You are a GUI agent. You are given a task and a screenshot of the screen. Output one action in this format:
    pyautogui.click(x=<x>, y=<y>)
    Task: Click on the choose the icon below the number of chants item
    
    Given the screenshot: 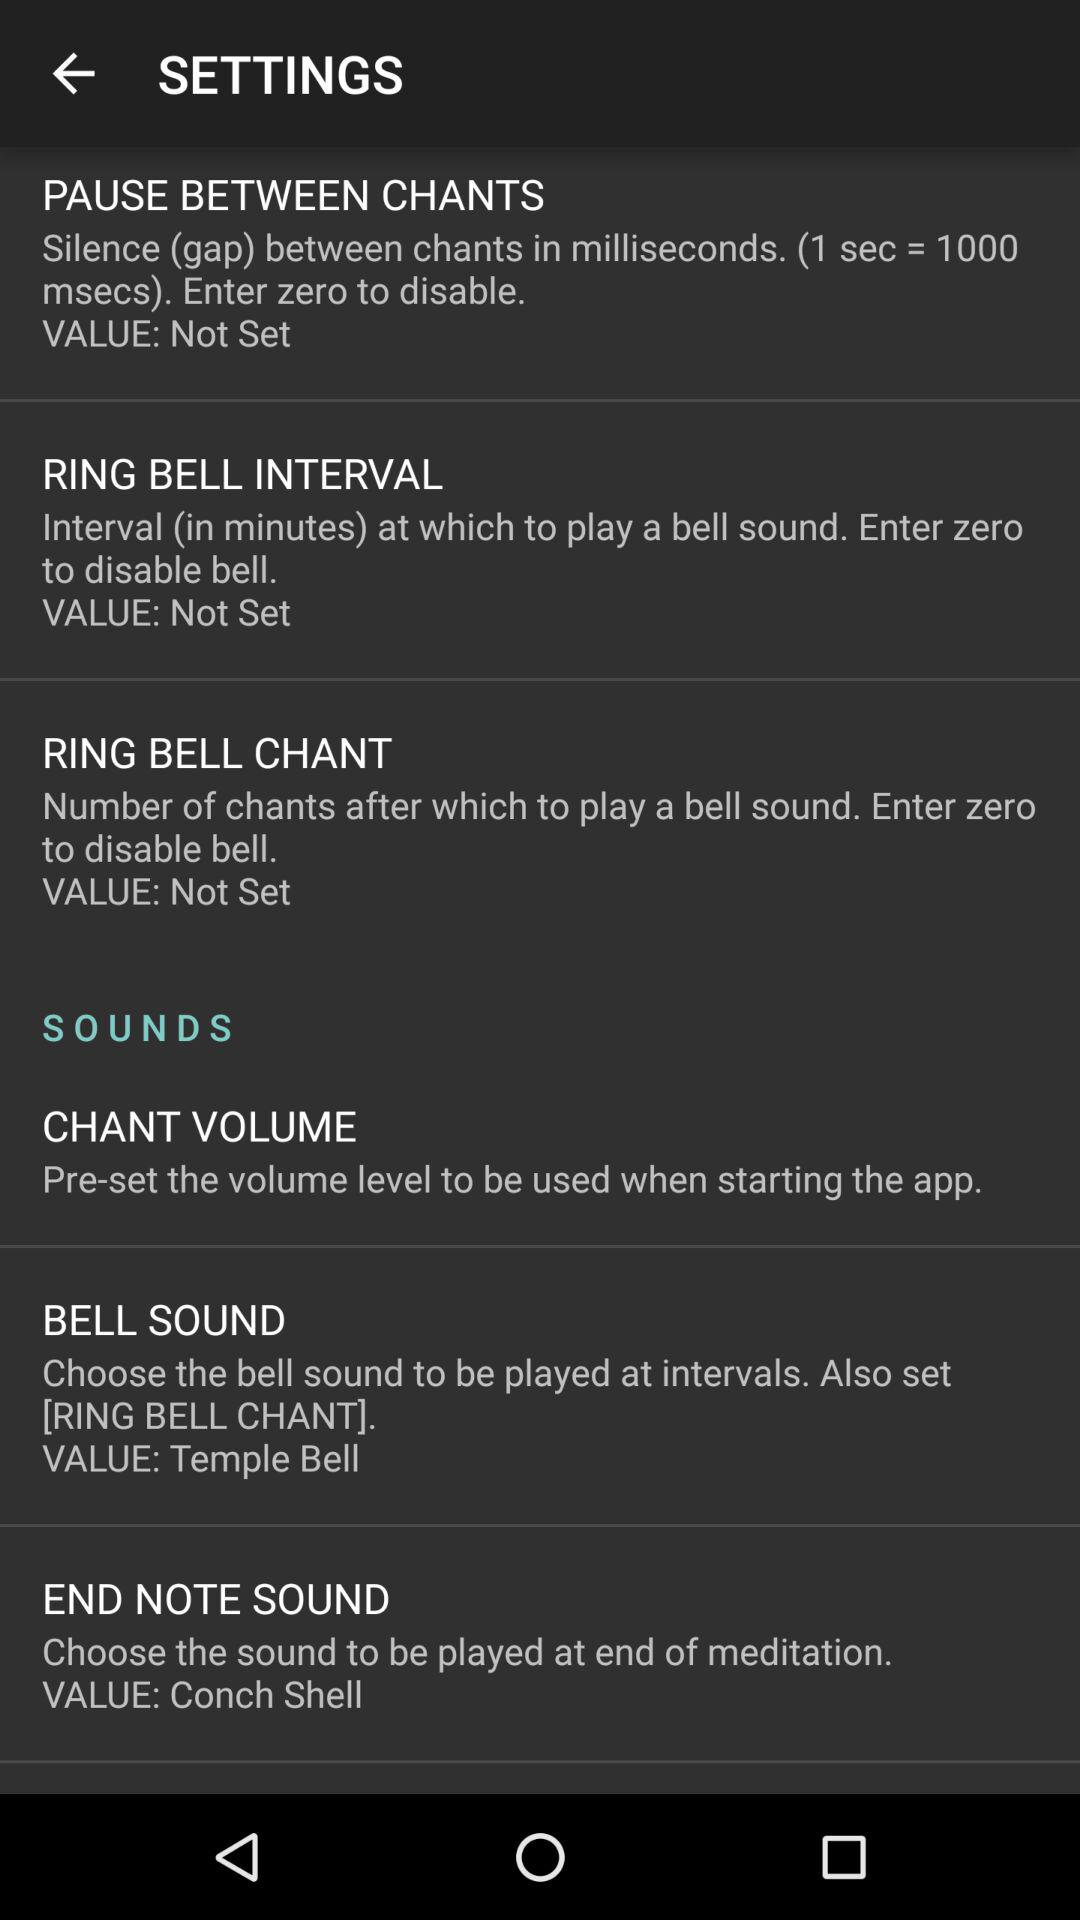 What is the action you would take?
    pyautogui.click(x=540, y=1006)
    